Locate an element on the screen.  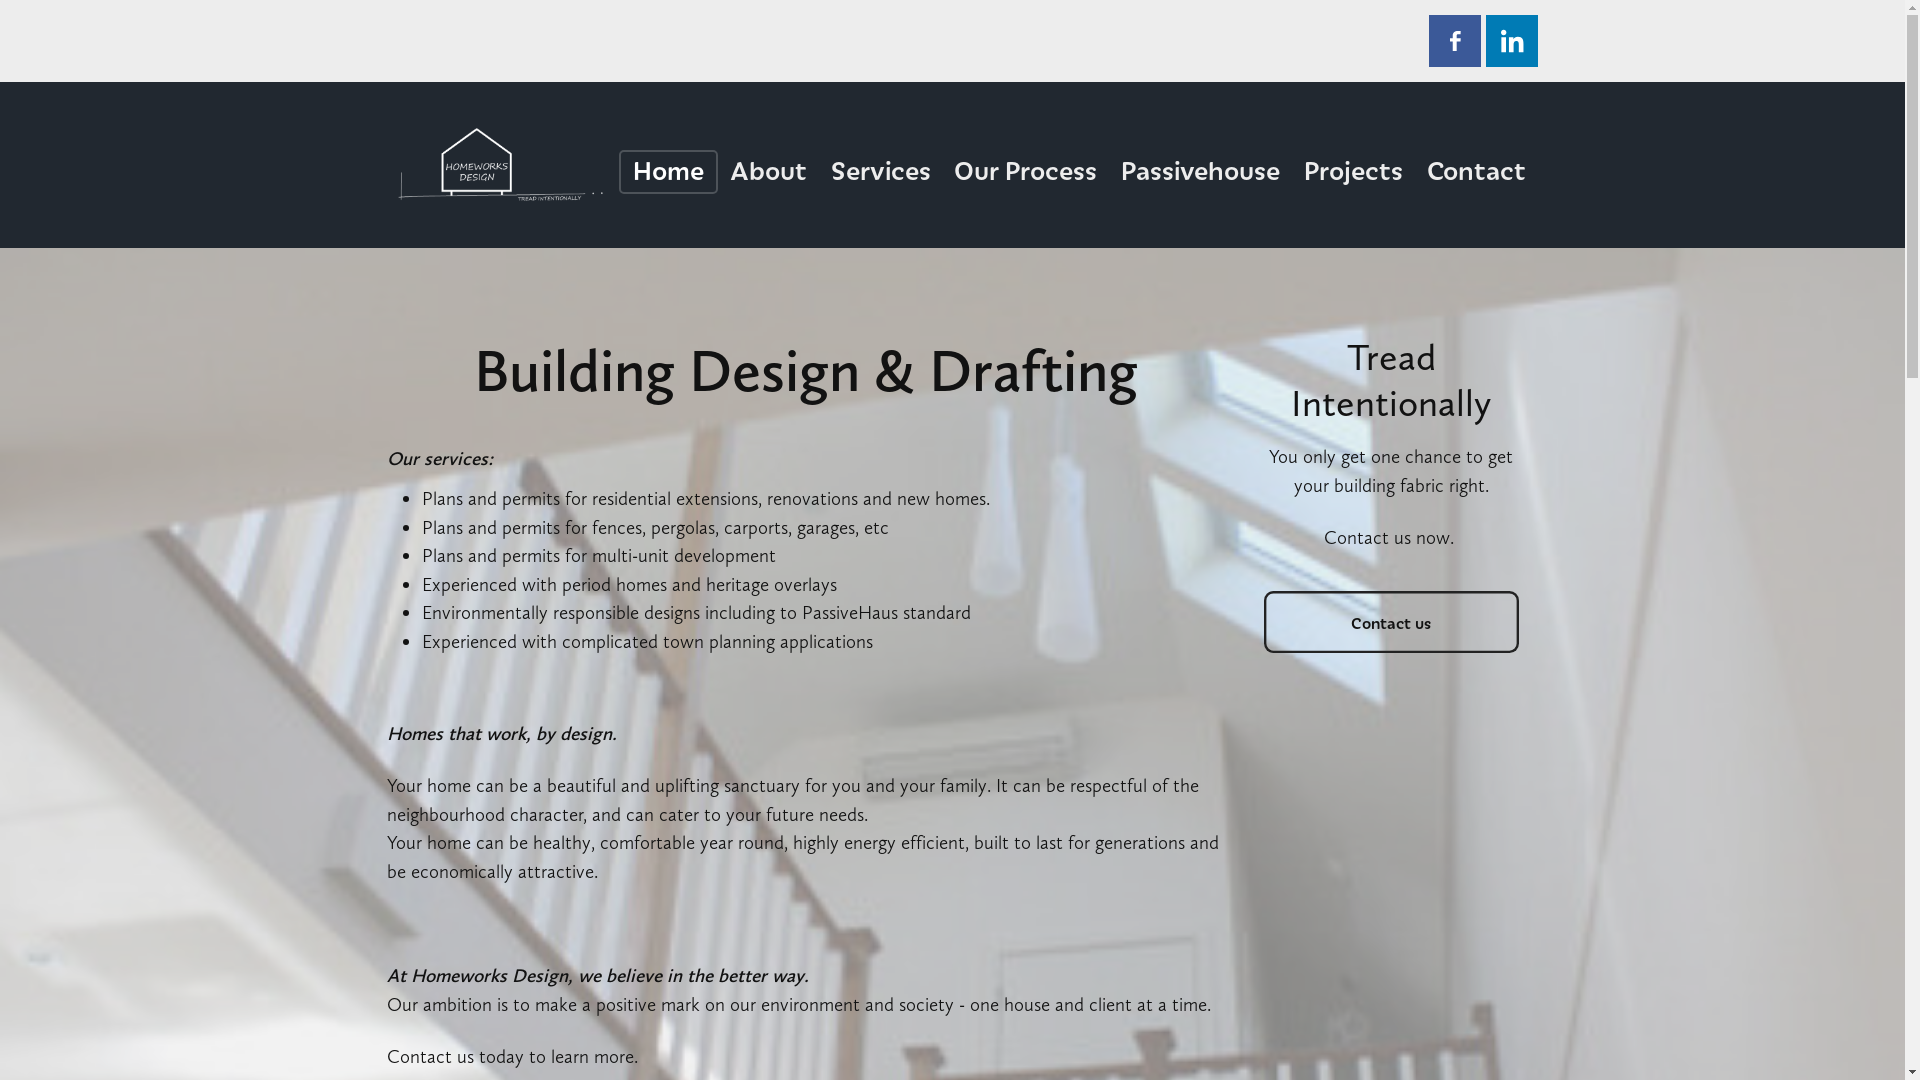
Services is located at coordinates (881, 172).